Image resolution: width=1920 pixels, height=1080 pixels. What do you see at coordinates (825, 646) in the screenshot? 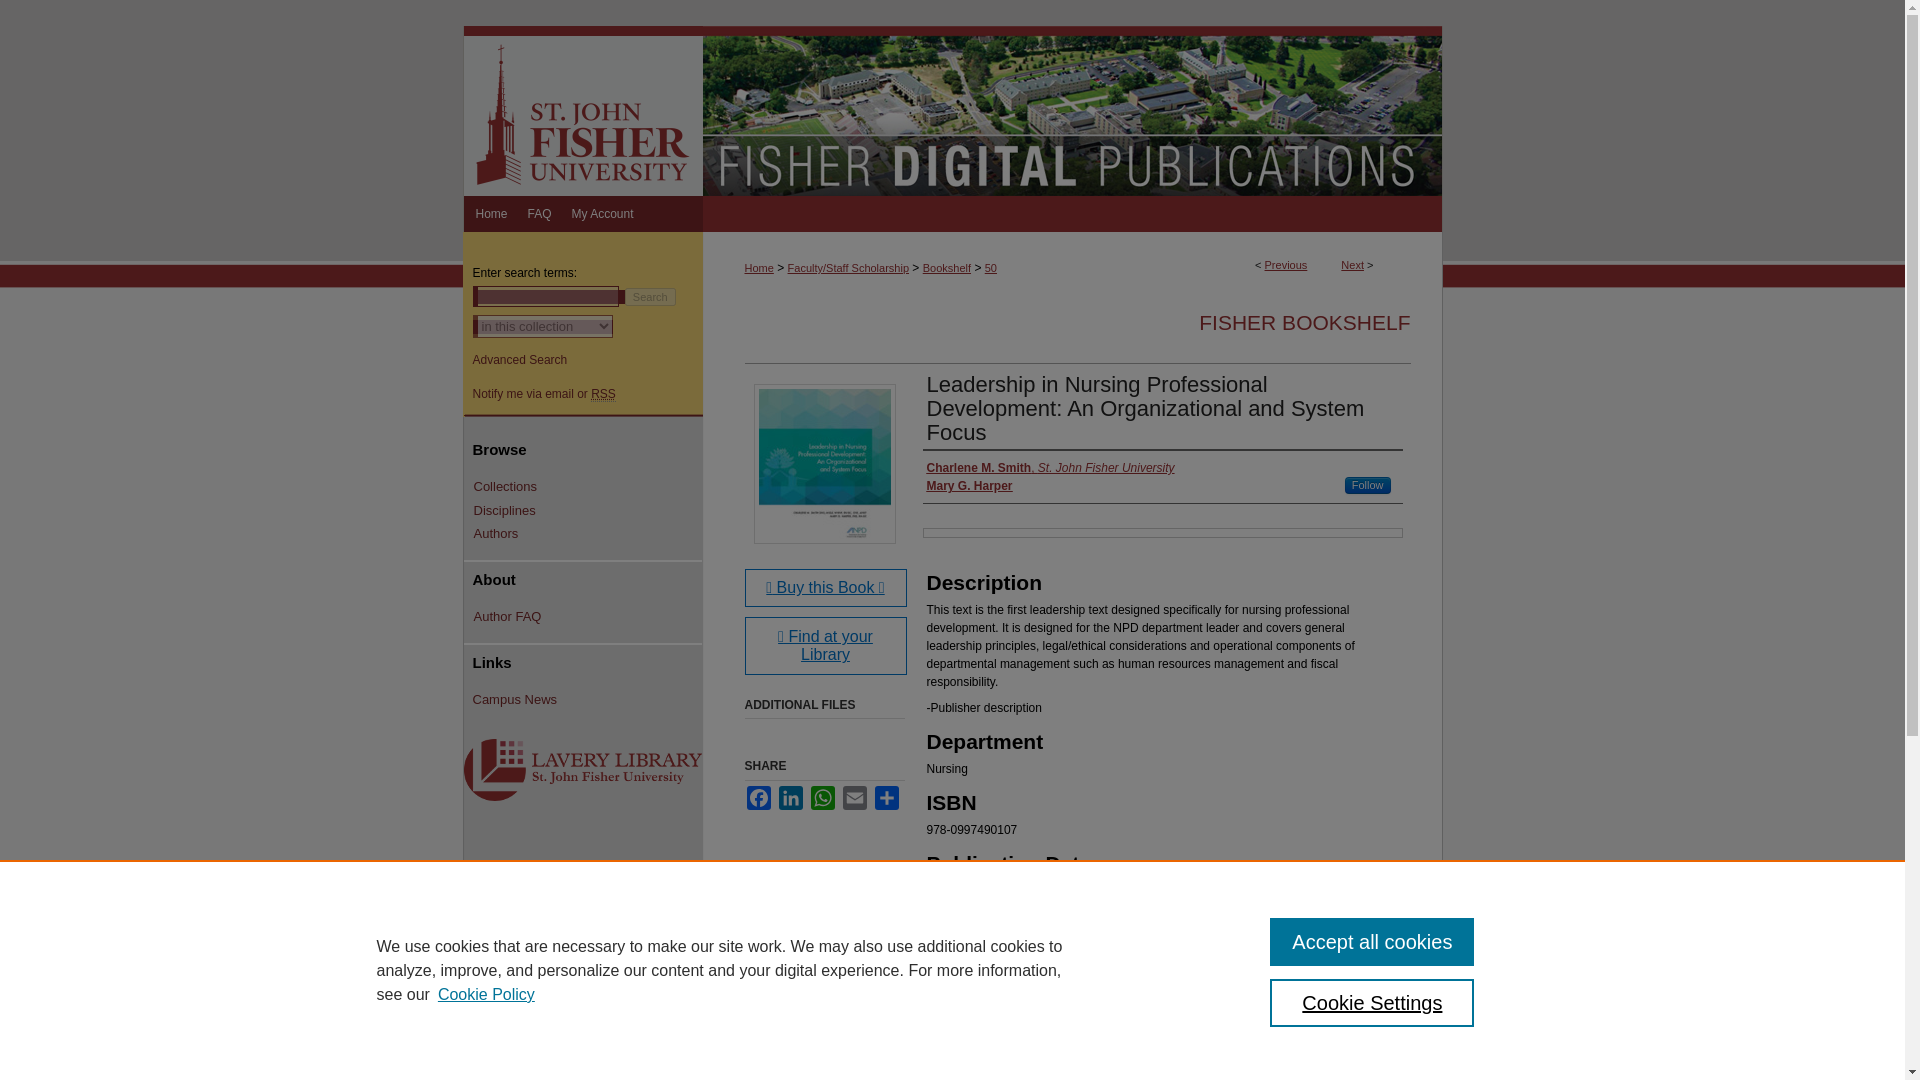
I see `Find at your Library` at bounding box center [825, 646].